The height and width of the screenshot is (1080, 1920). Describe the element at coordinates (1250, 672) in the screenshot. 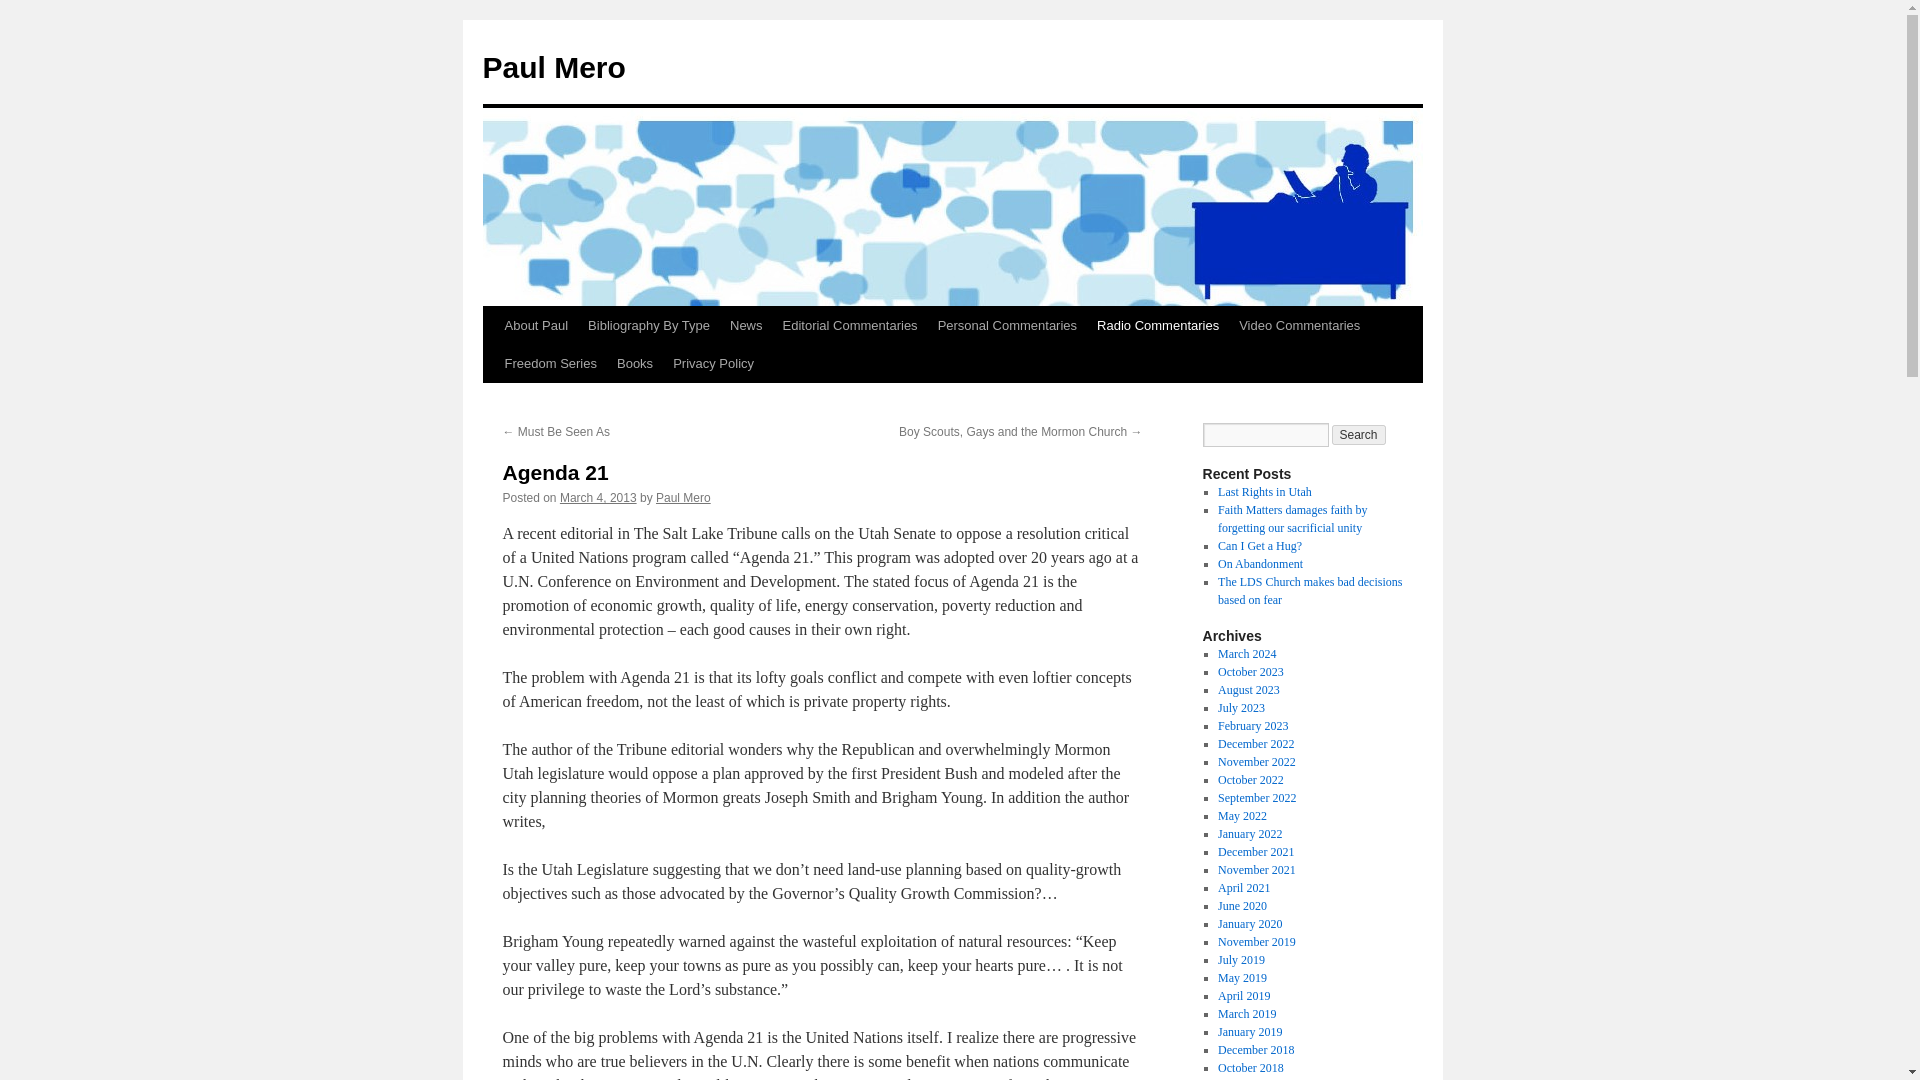

I see `October 2023` at that location.